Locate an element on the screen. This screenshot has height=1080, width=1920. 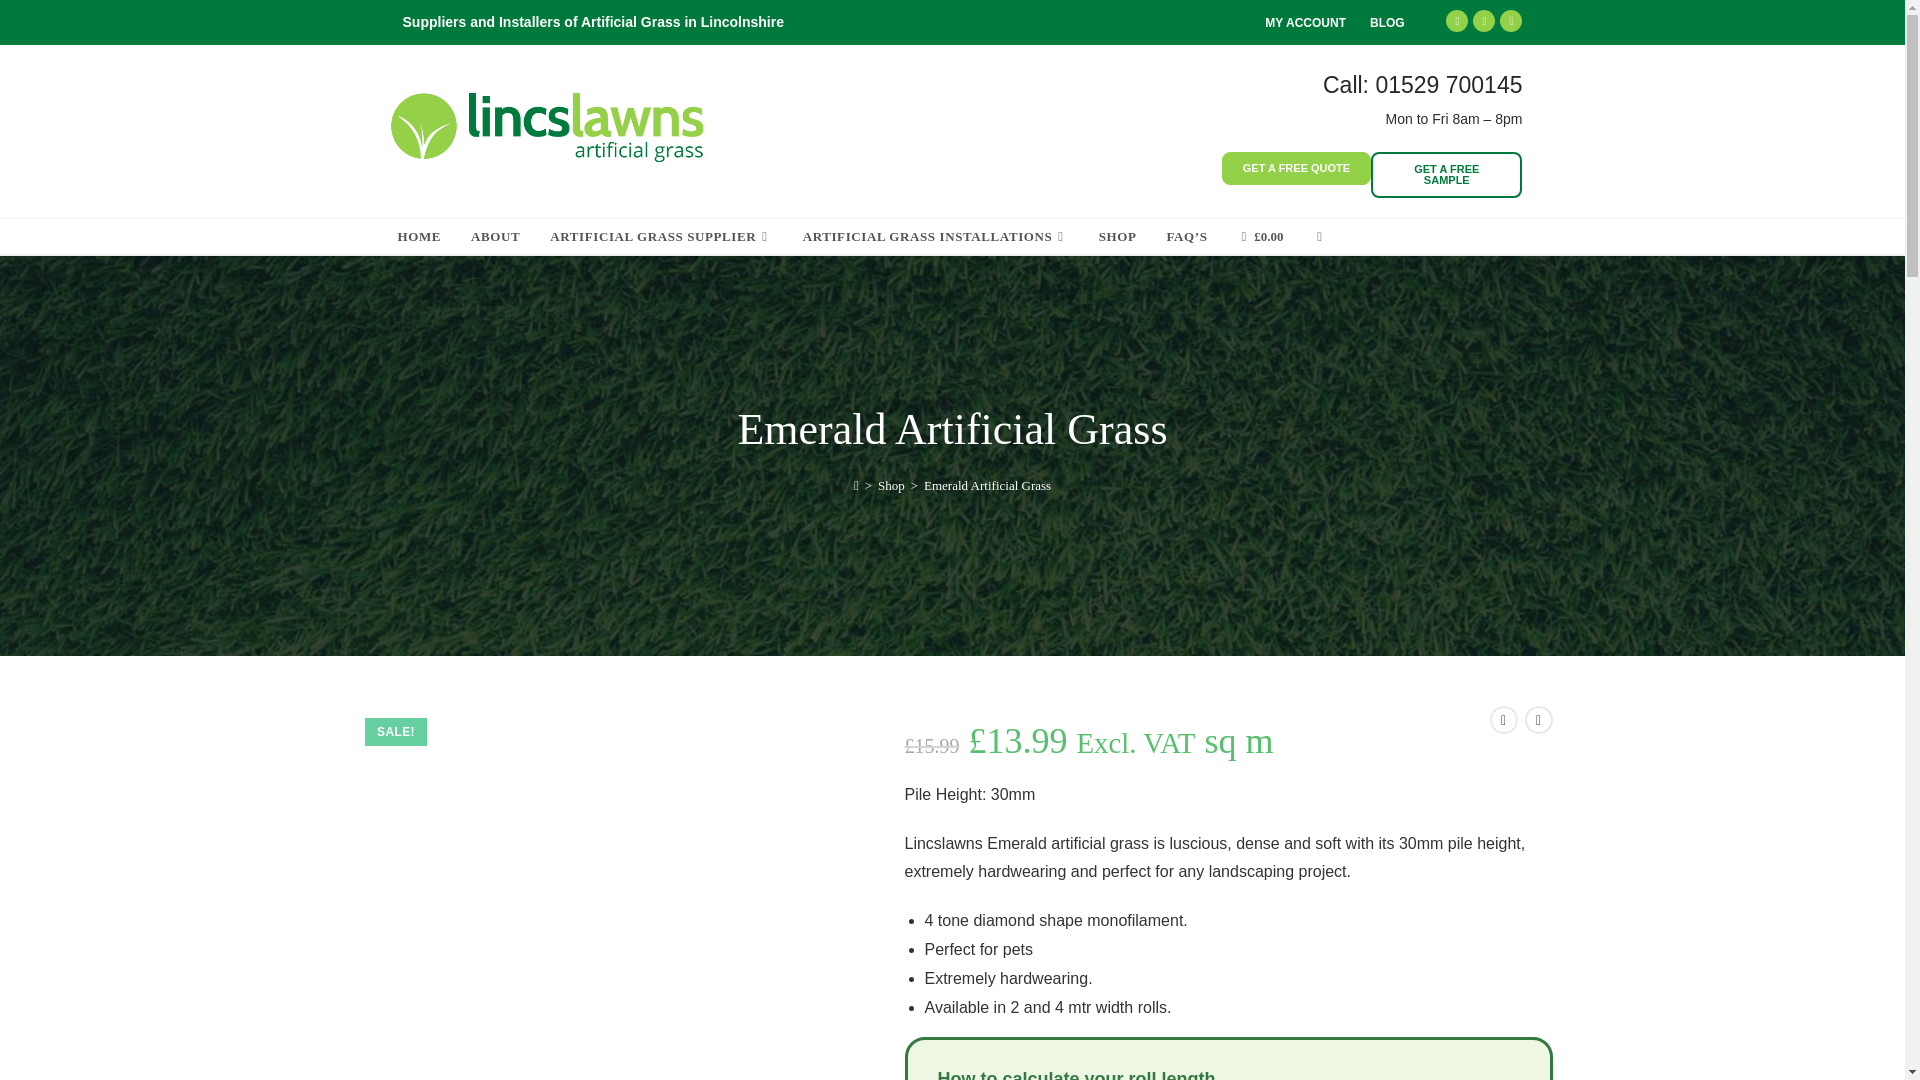
ARTIFICIAL GRASS SUPPLIER is located at coordinates (661, 236).